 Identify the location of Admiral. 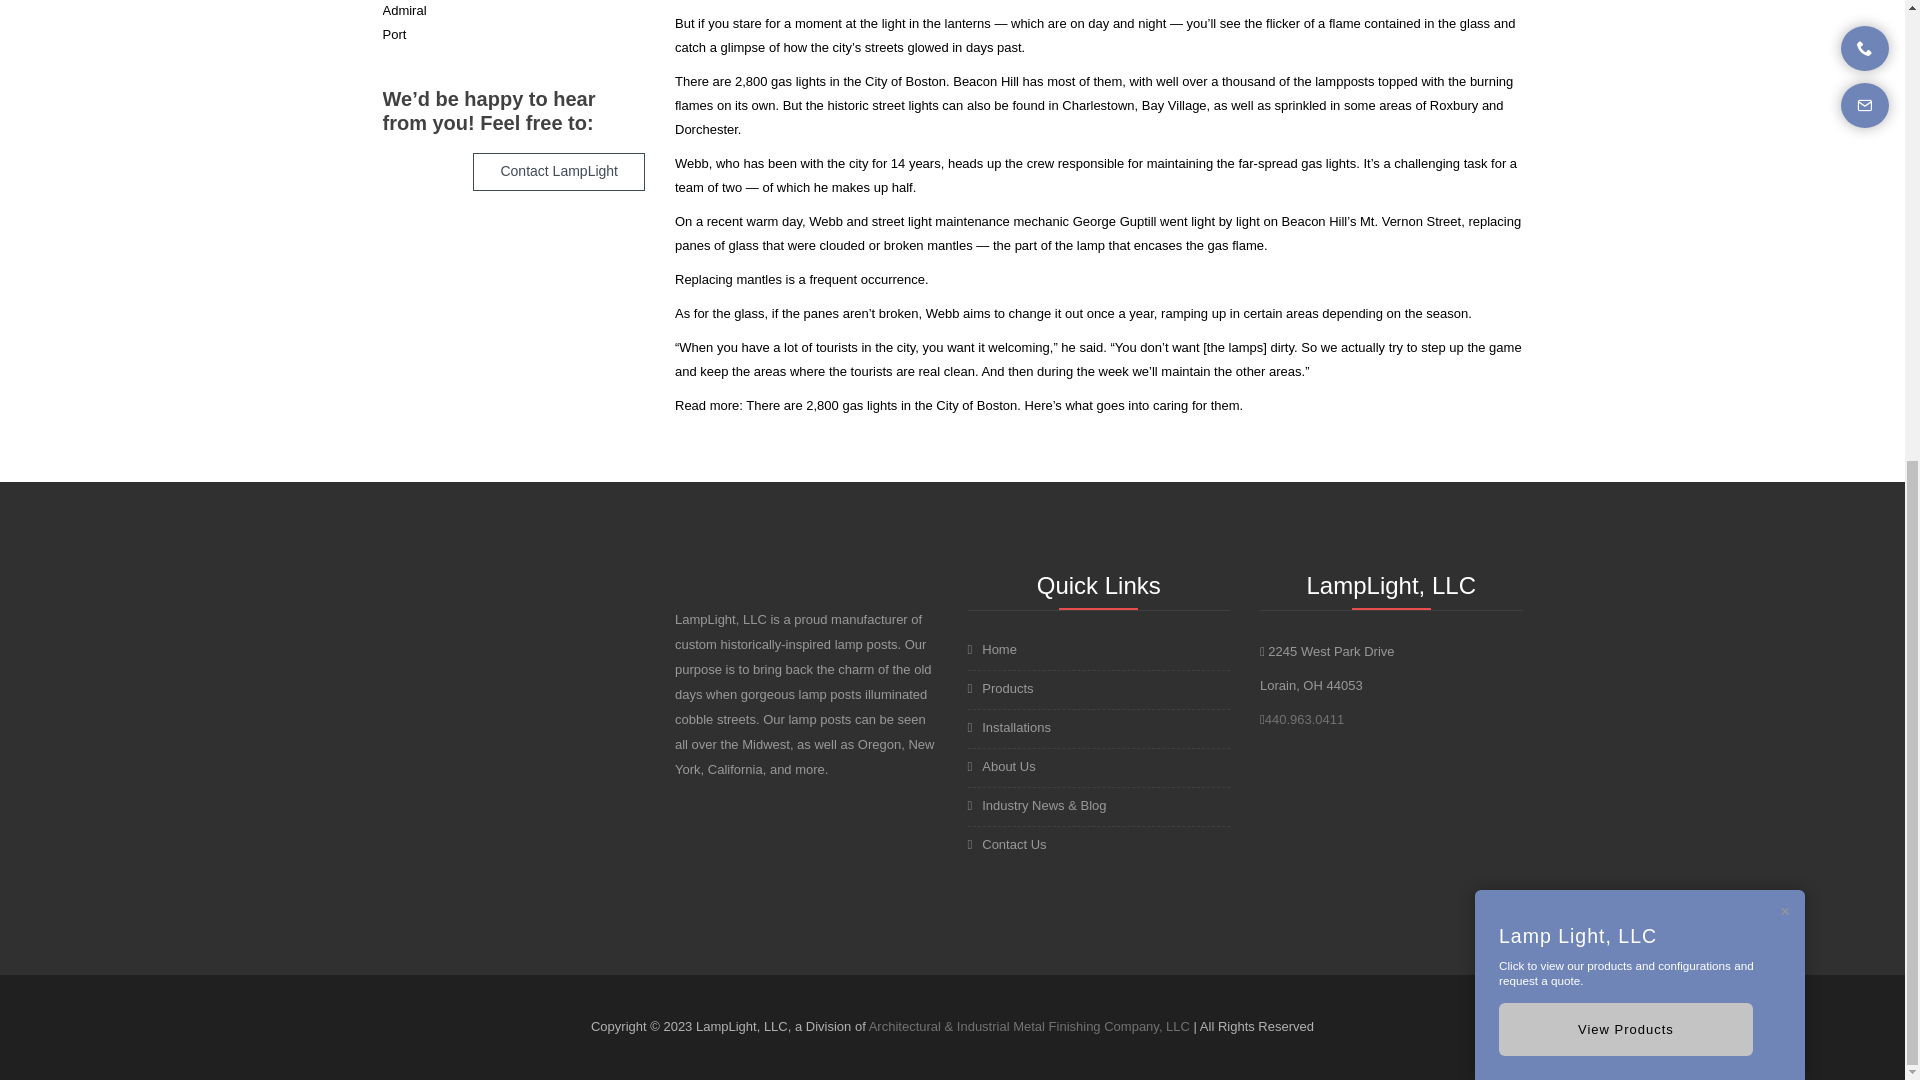
(404, 10).